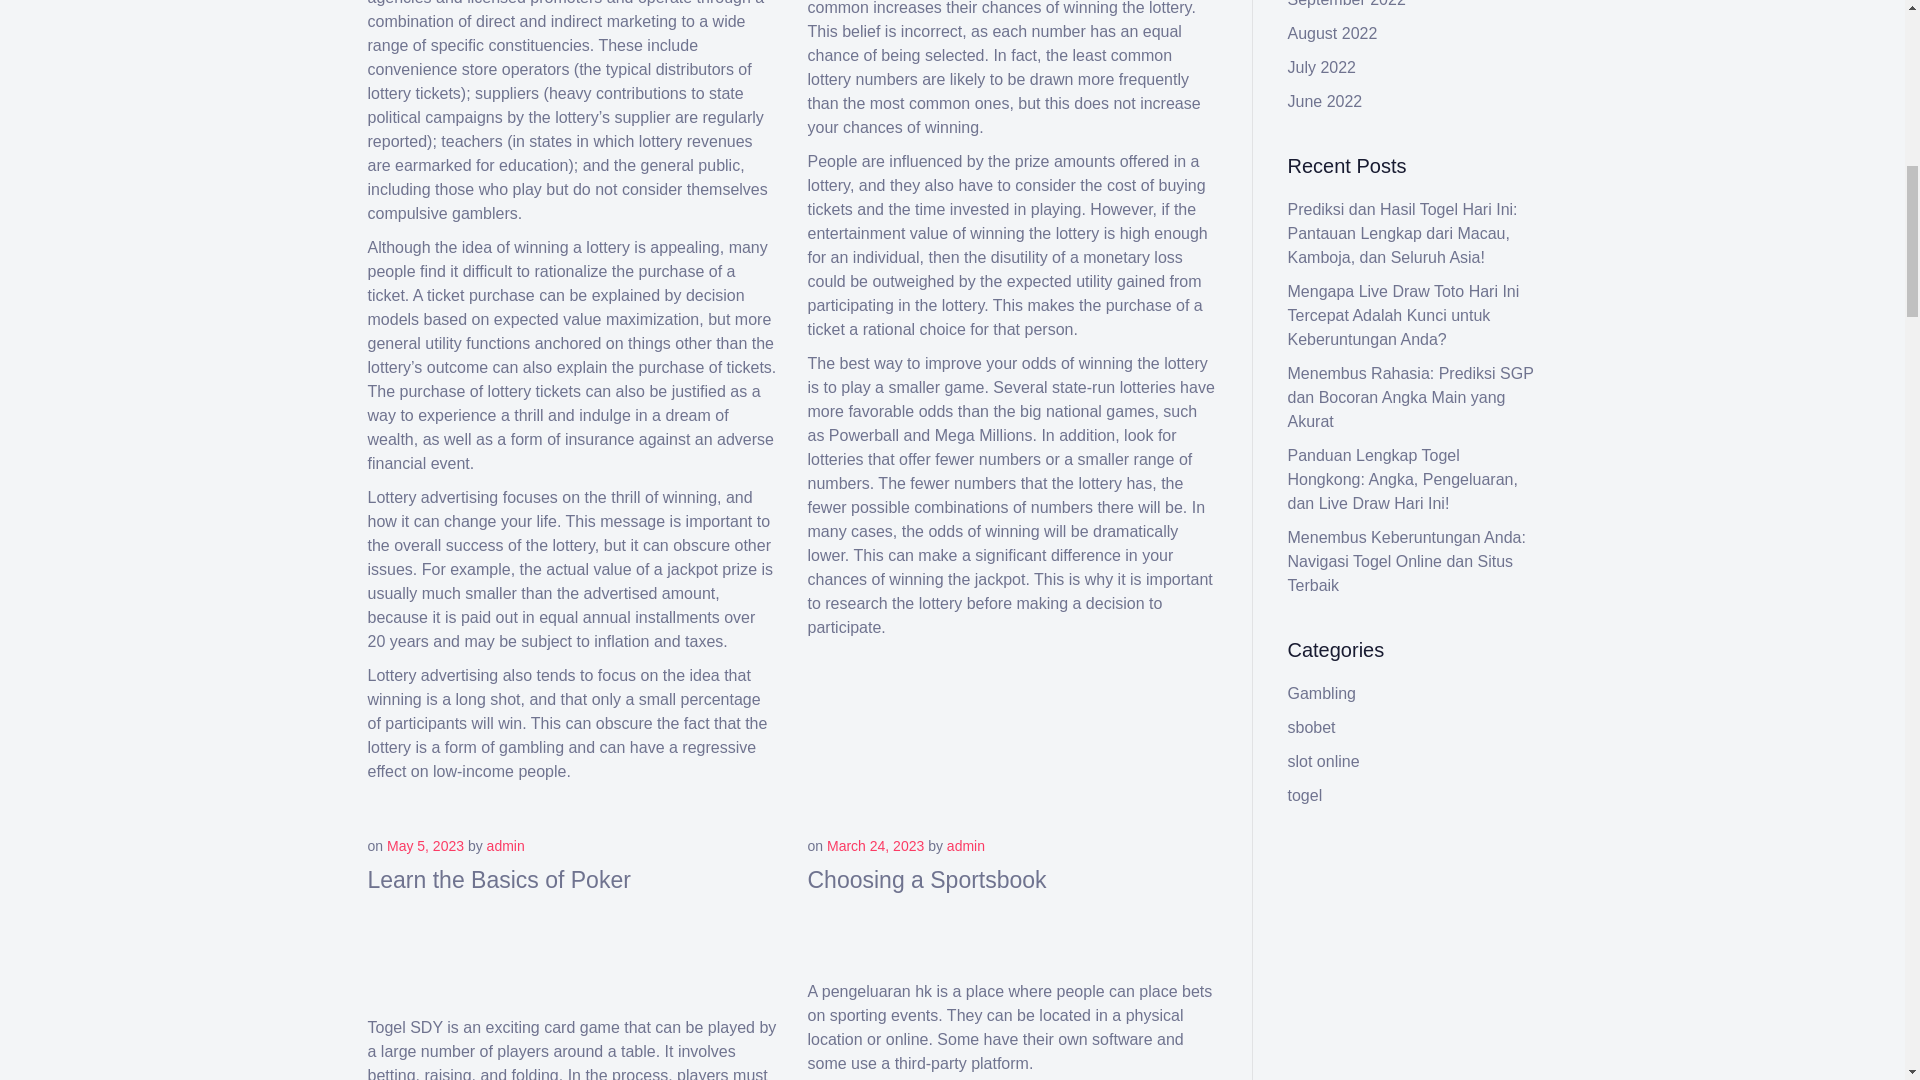 The image size is (1920, 1080). I want to click on Learn the Basics of Poker, so click(500, 880).